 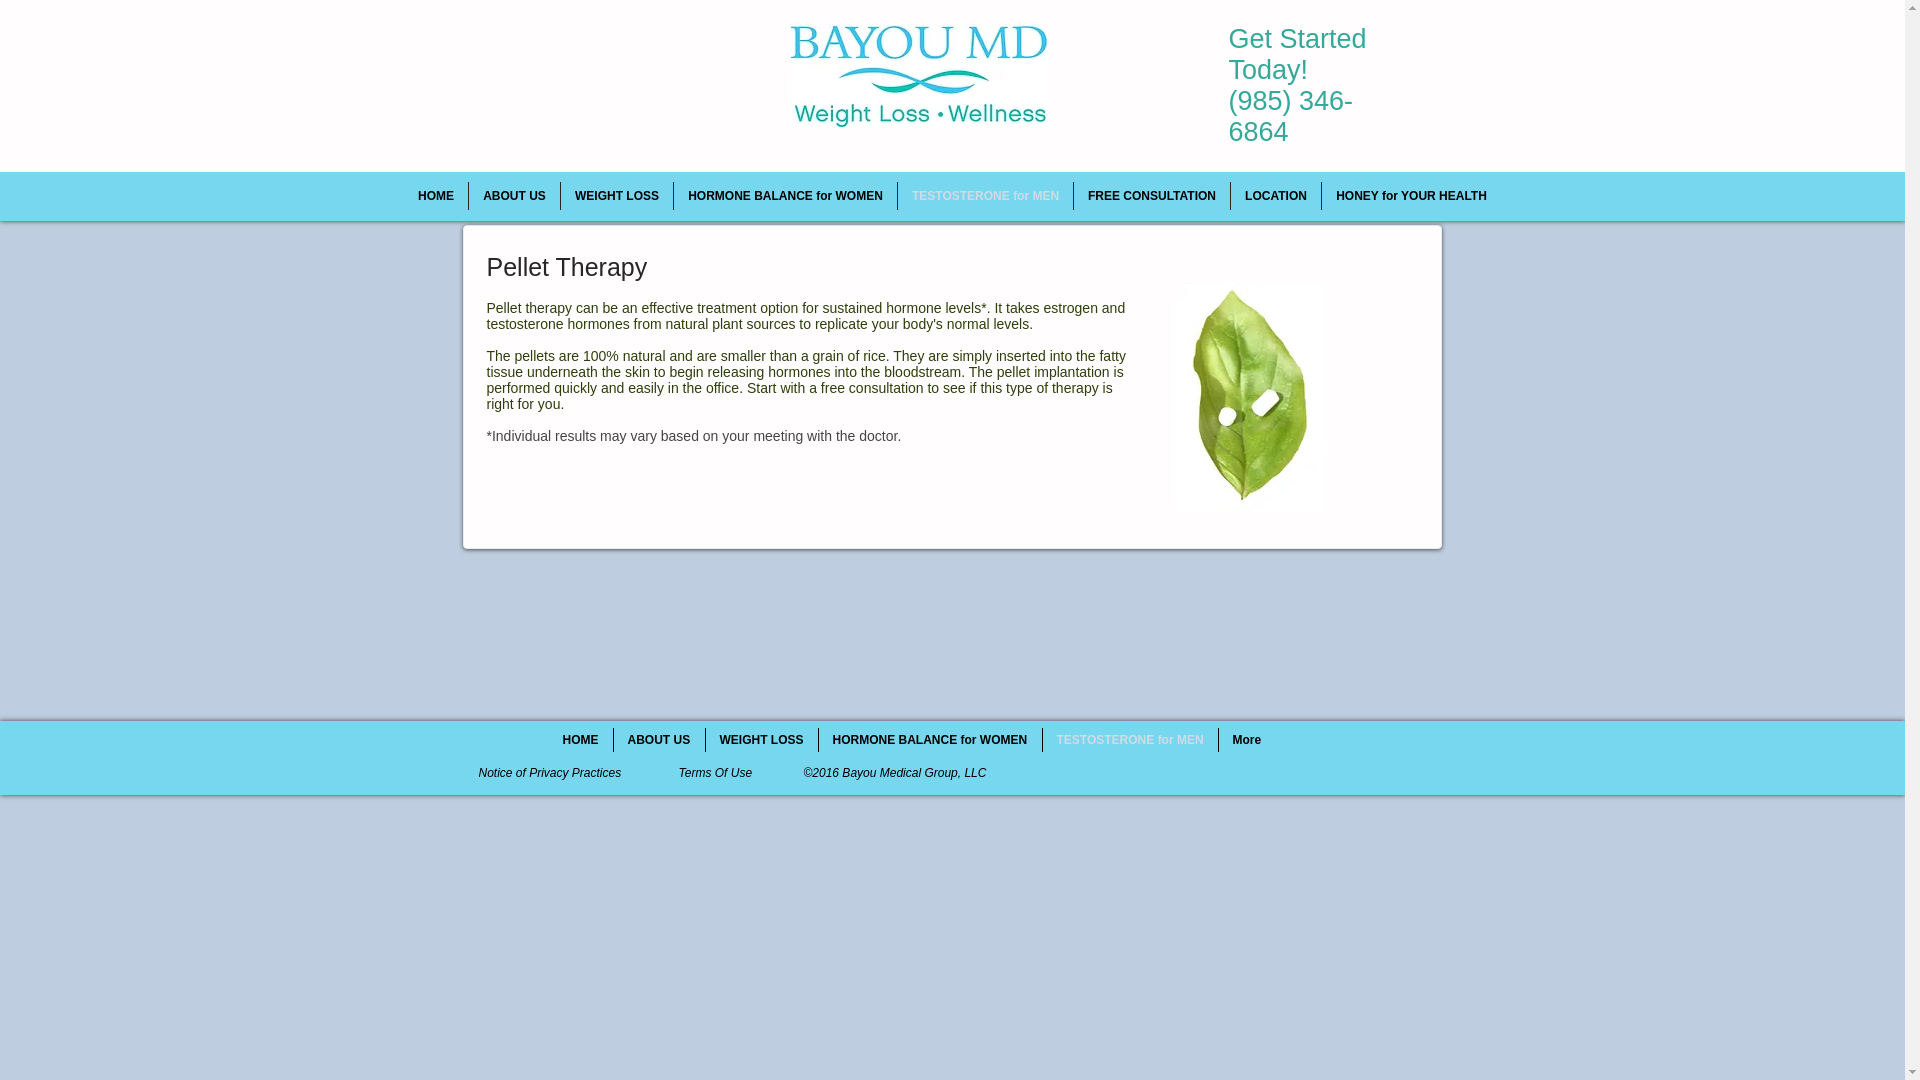 I want to click on TESTOSTERONE for MEN, so click(x=986, y=196).